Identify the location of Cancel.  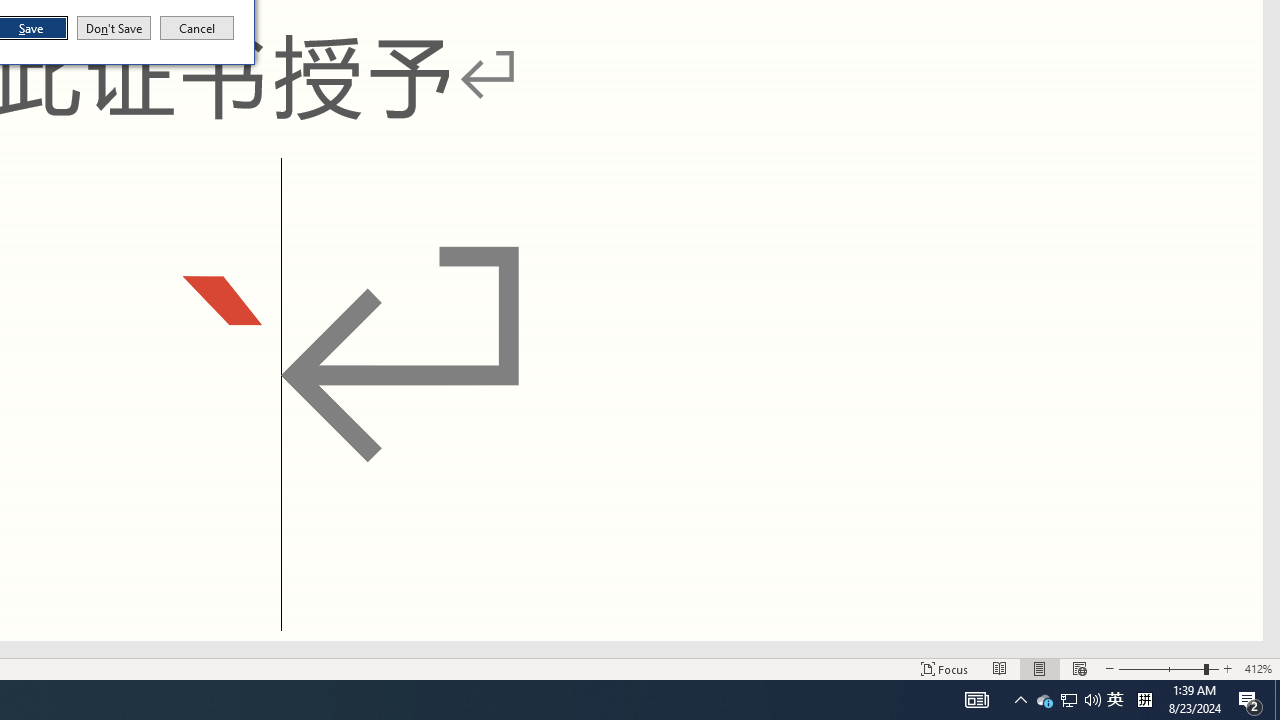
(197, 28).